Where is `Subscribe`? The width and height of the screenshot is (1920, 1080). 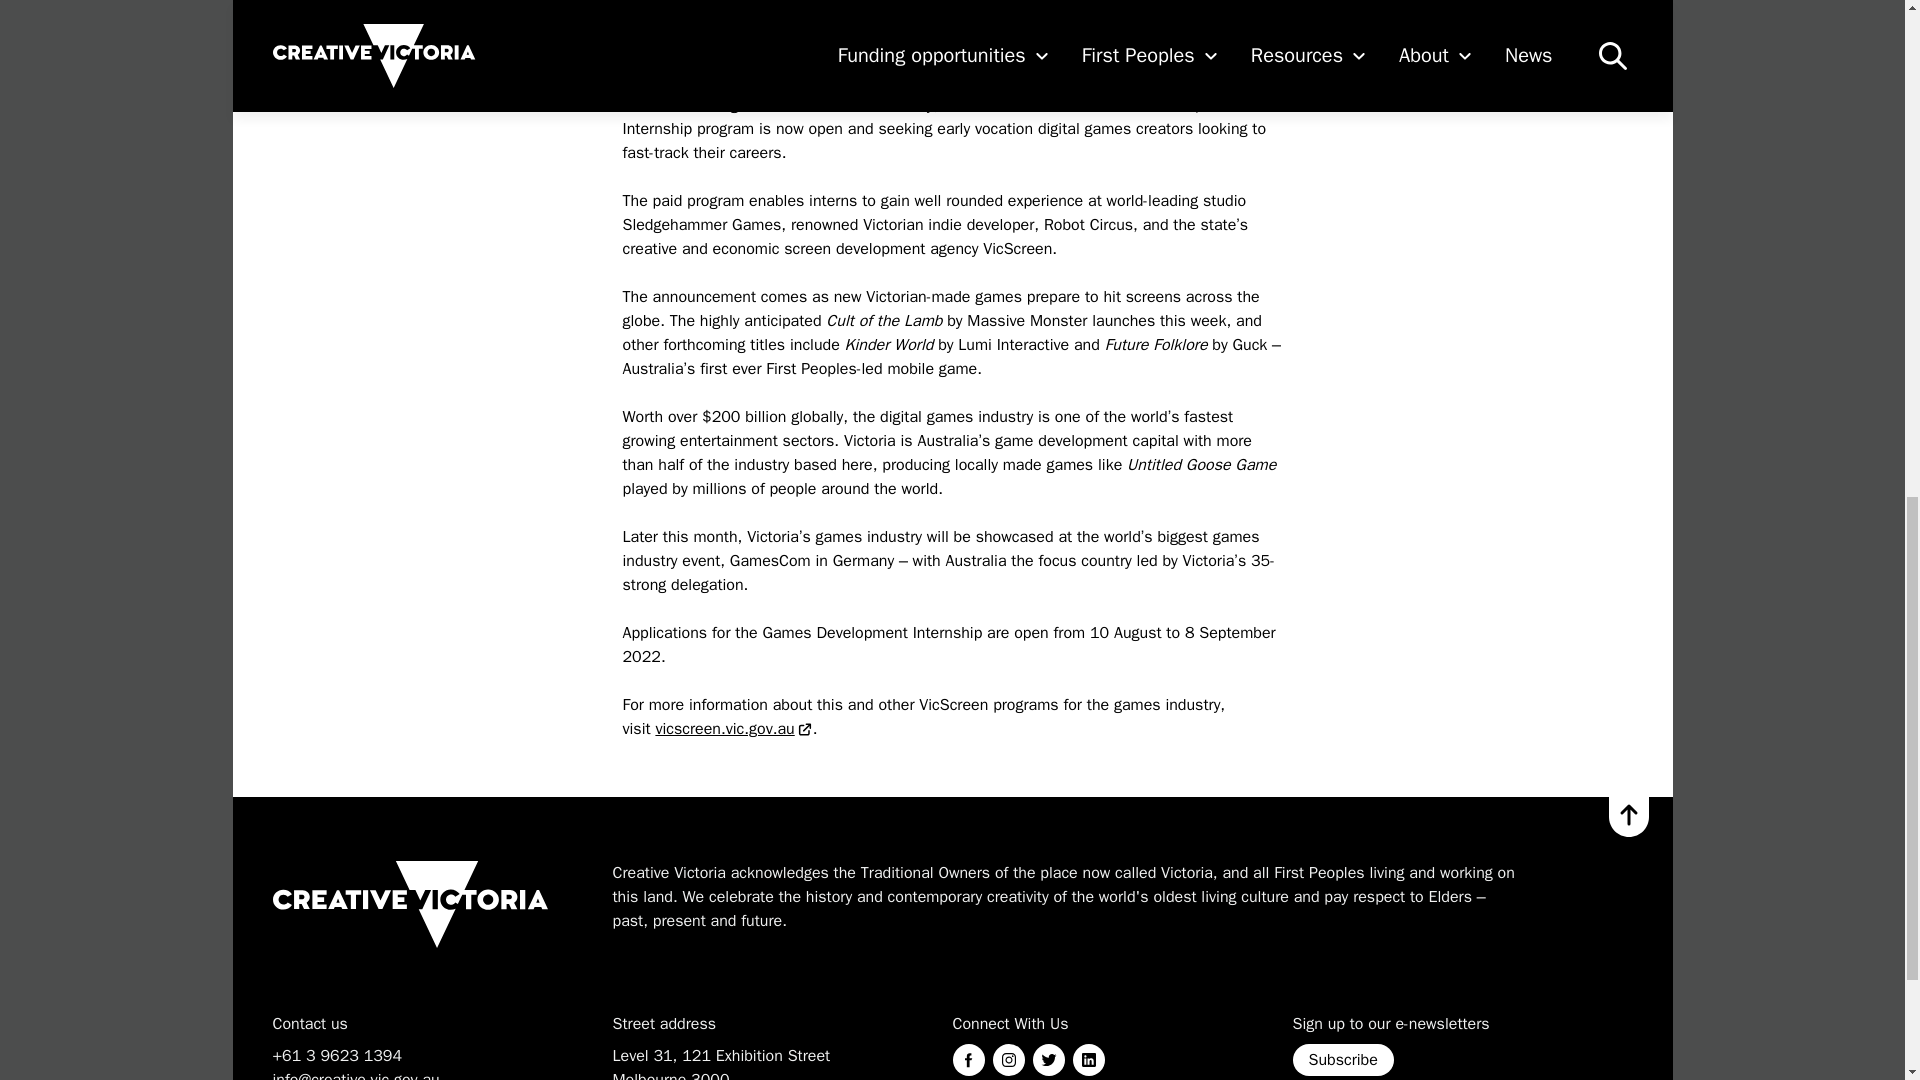 Subscribe is located at coordinates (1342, 1060).